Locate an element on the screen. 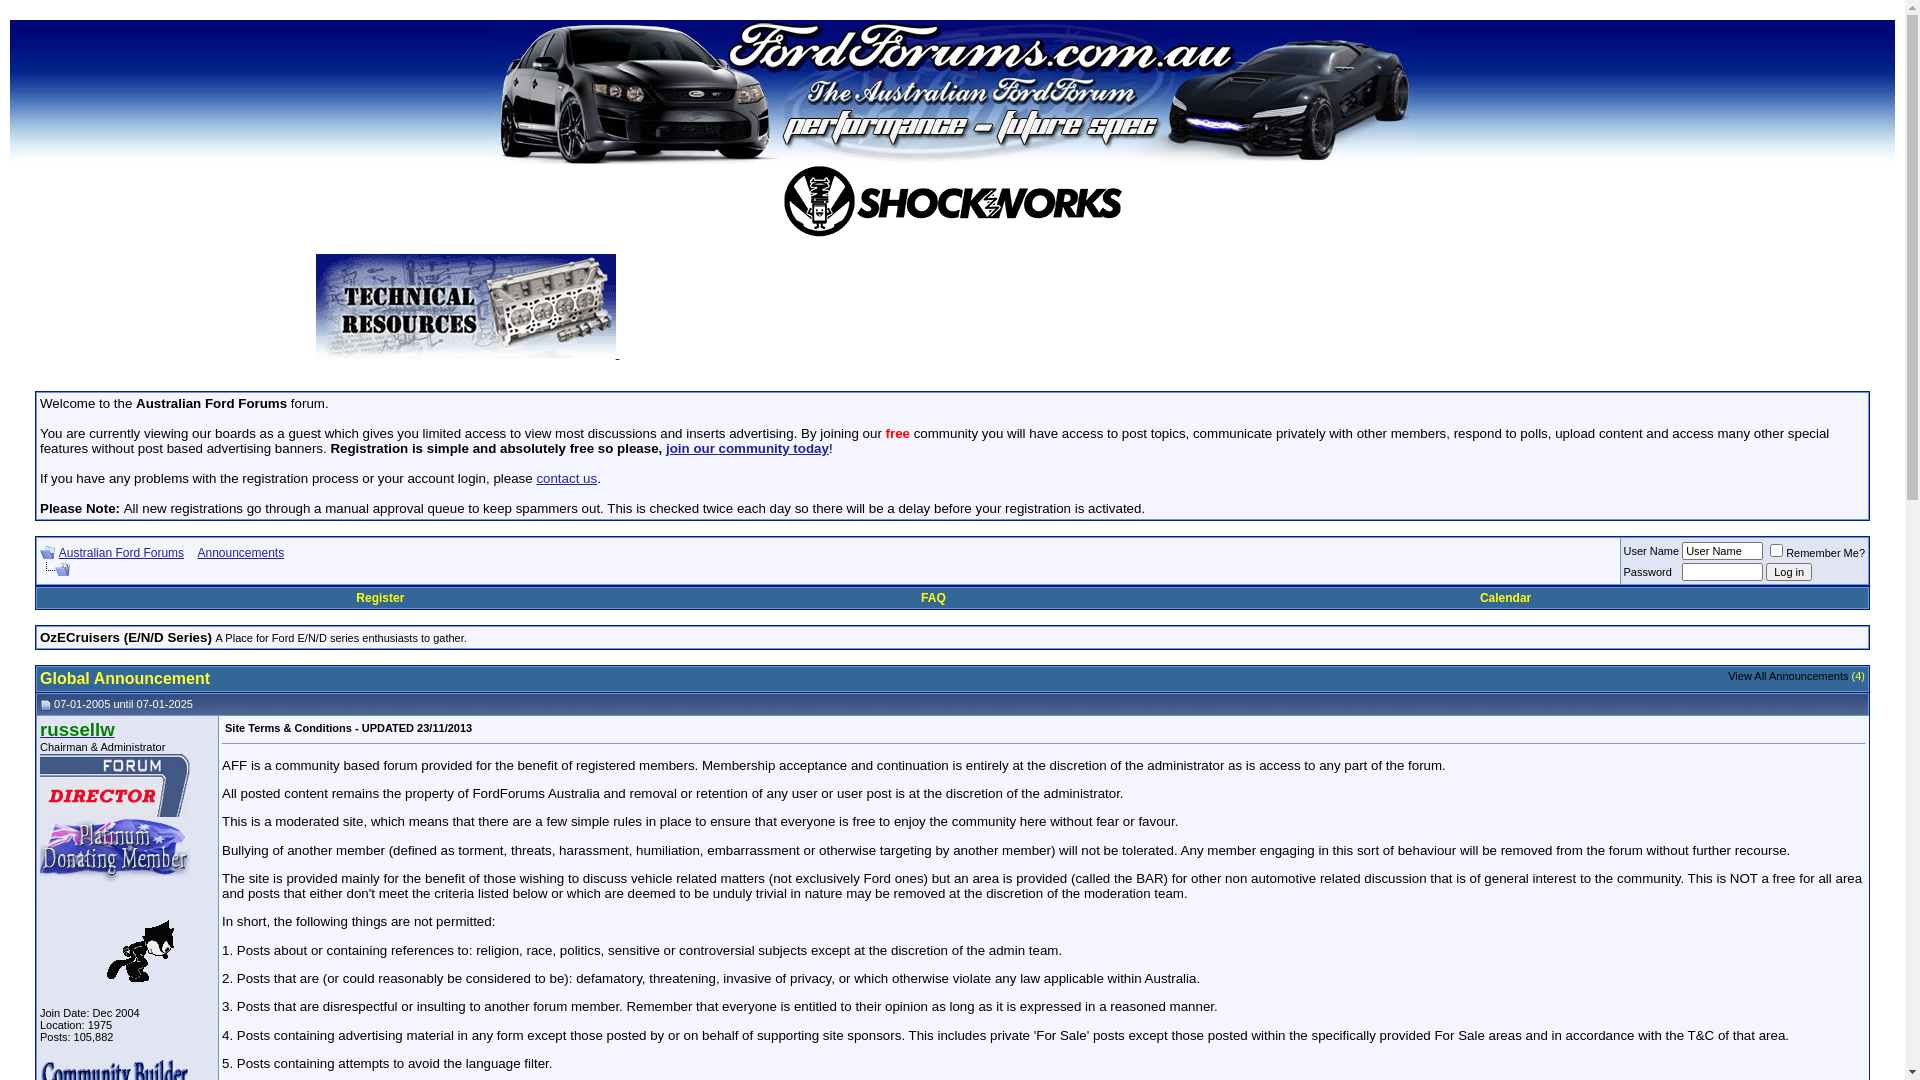 The image size is (1920, 1080). Donating Member3 is located at coordinates (115, 850).